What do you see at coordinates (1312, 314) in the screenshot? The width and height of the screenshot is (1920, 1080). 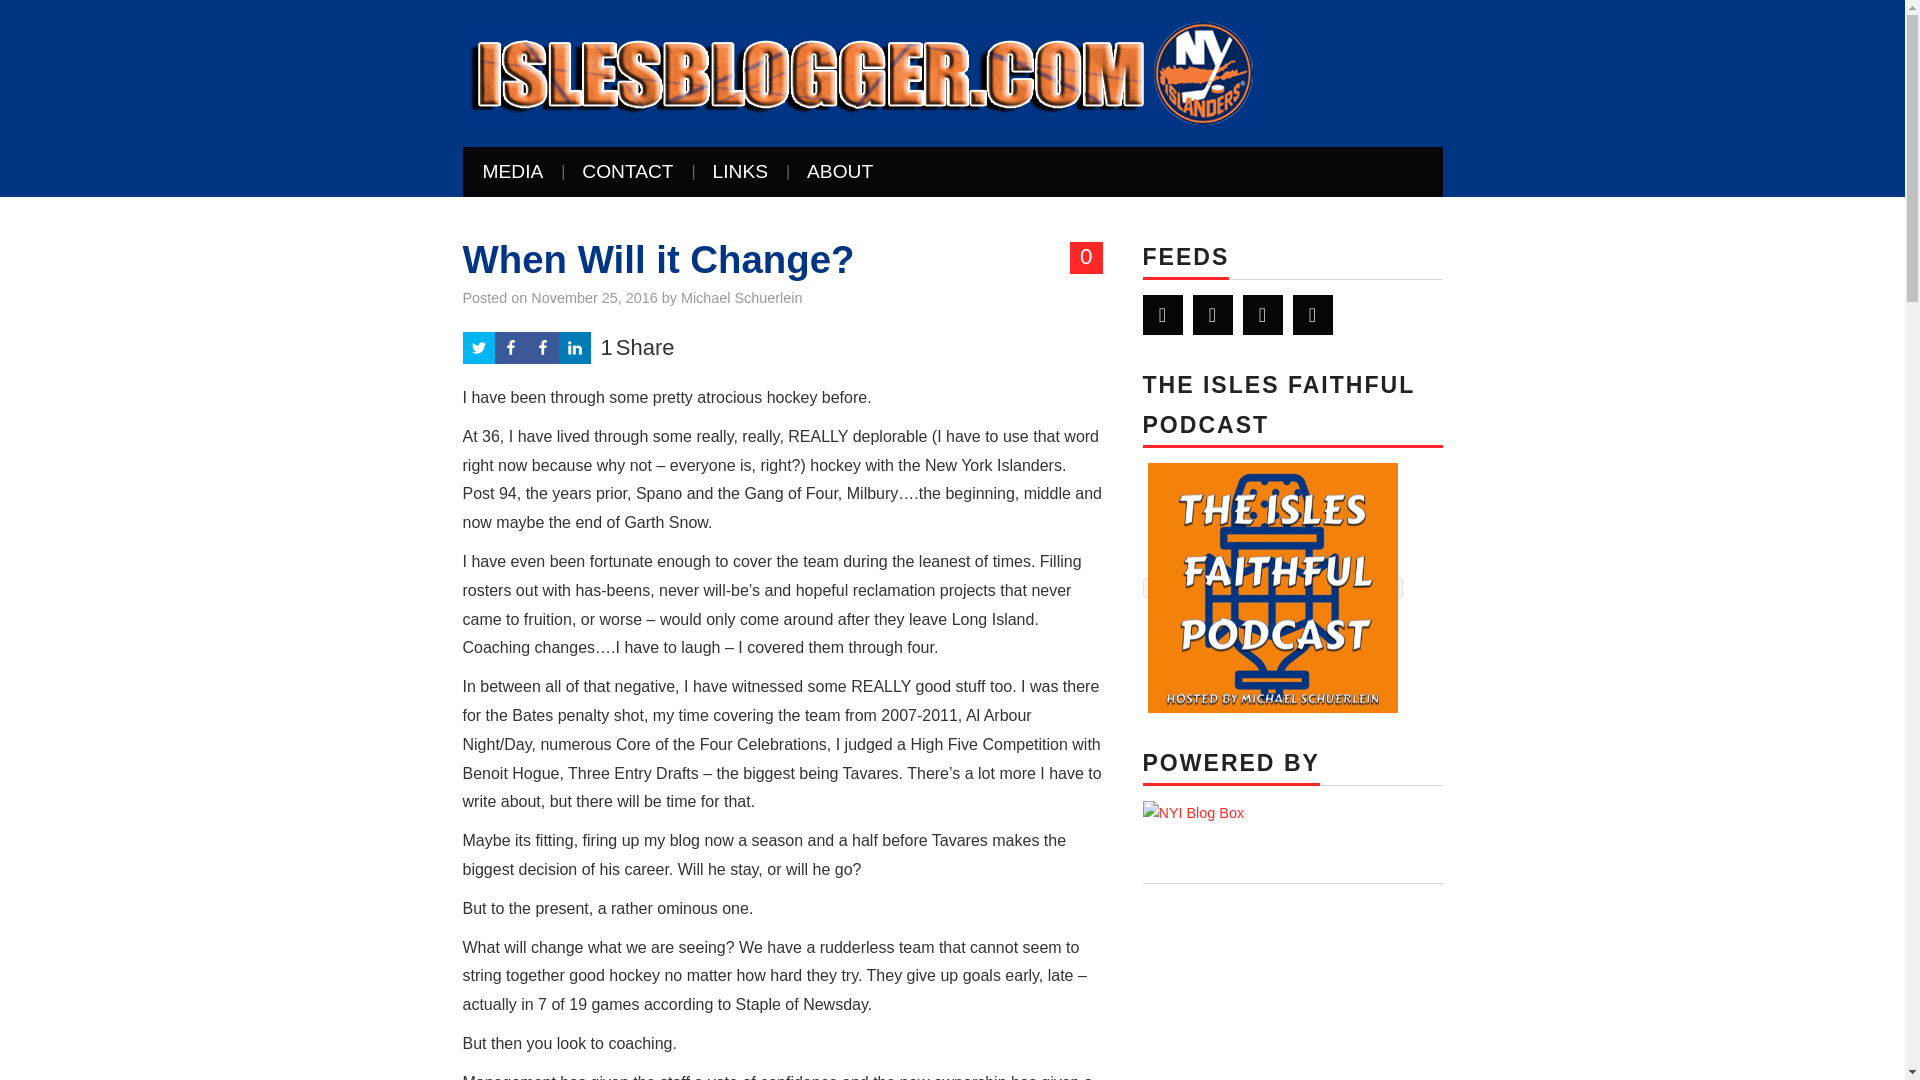 I see `Tumblr` at bounding box center [1312, 314].